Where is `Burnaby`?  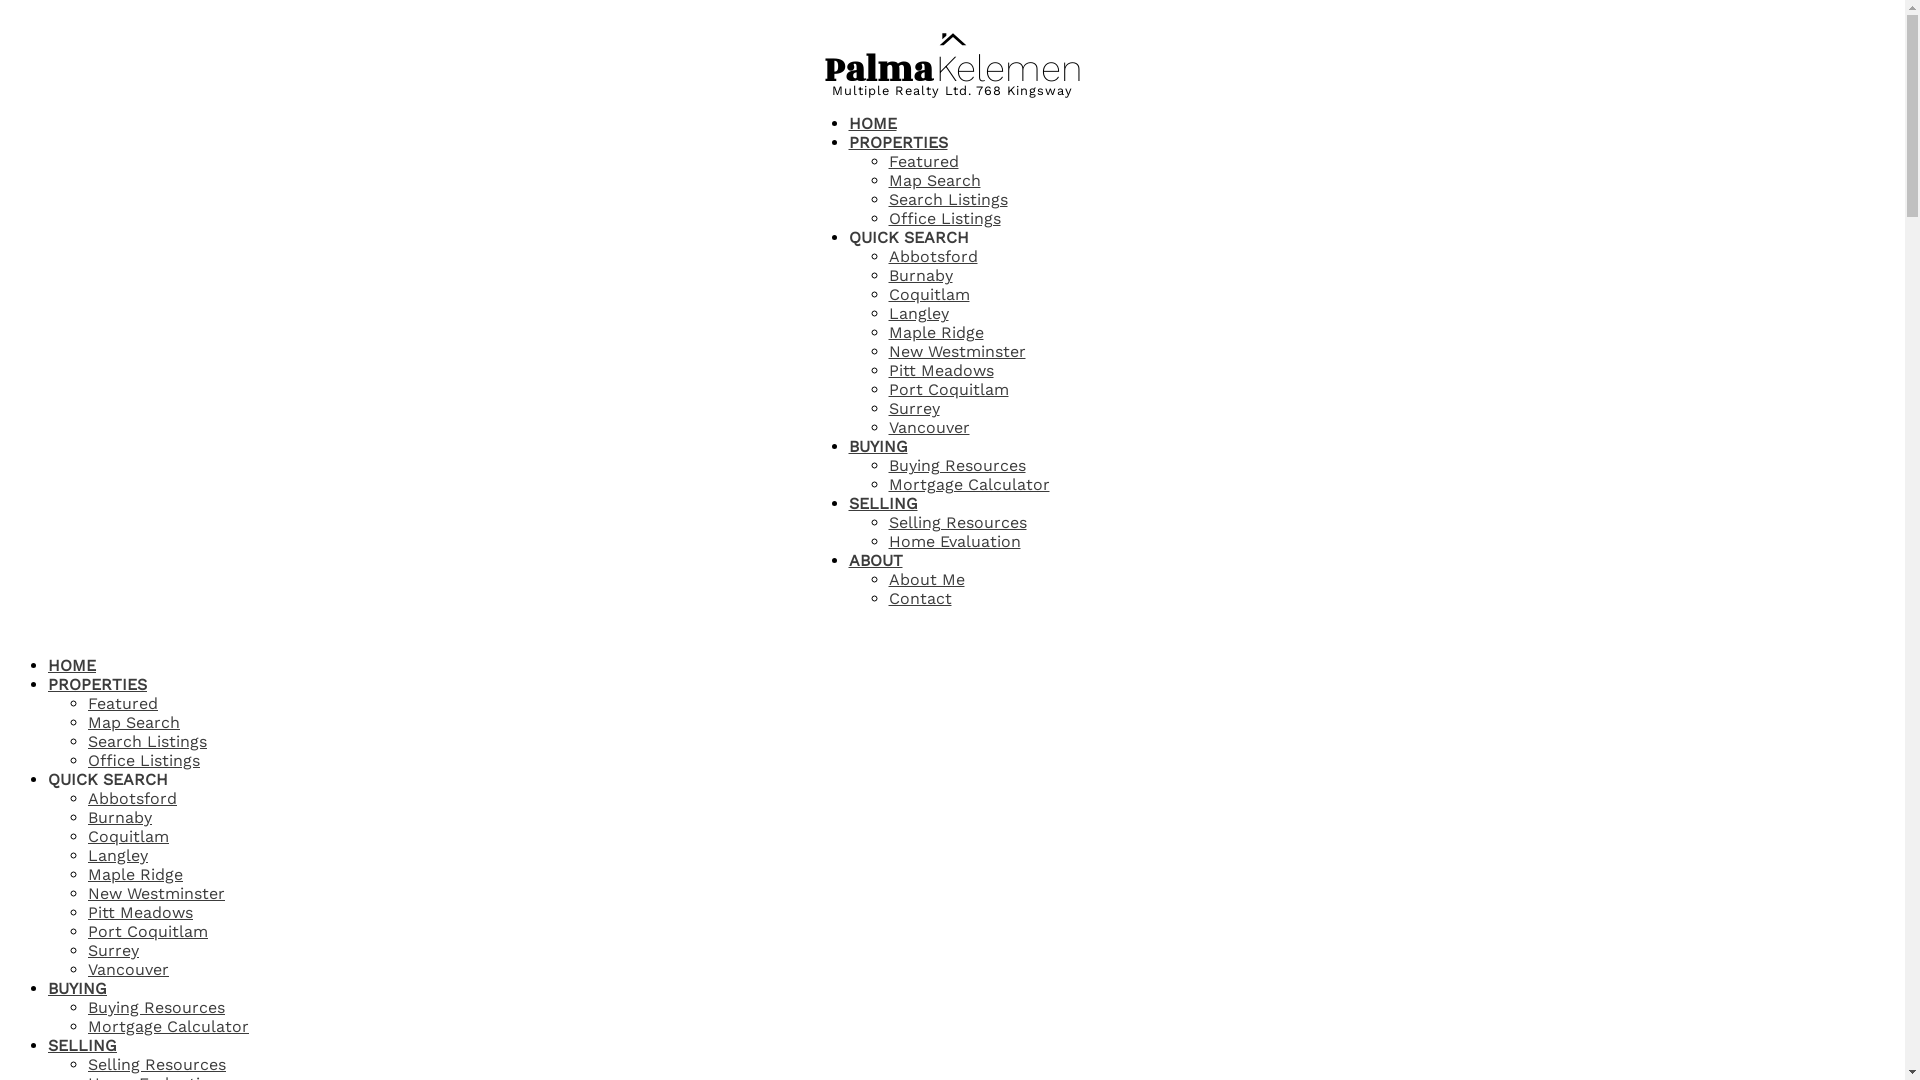
Burnaby is located at coordinates (920, 276).